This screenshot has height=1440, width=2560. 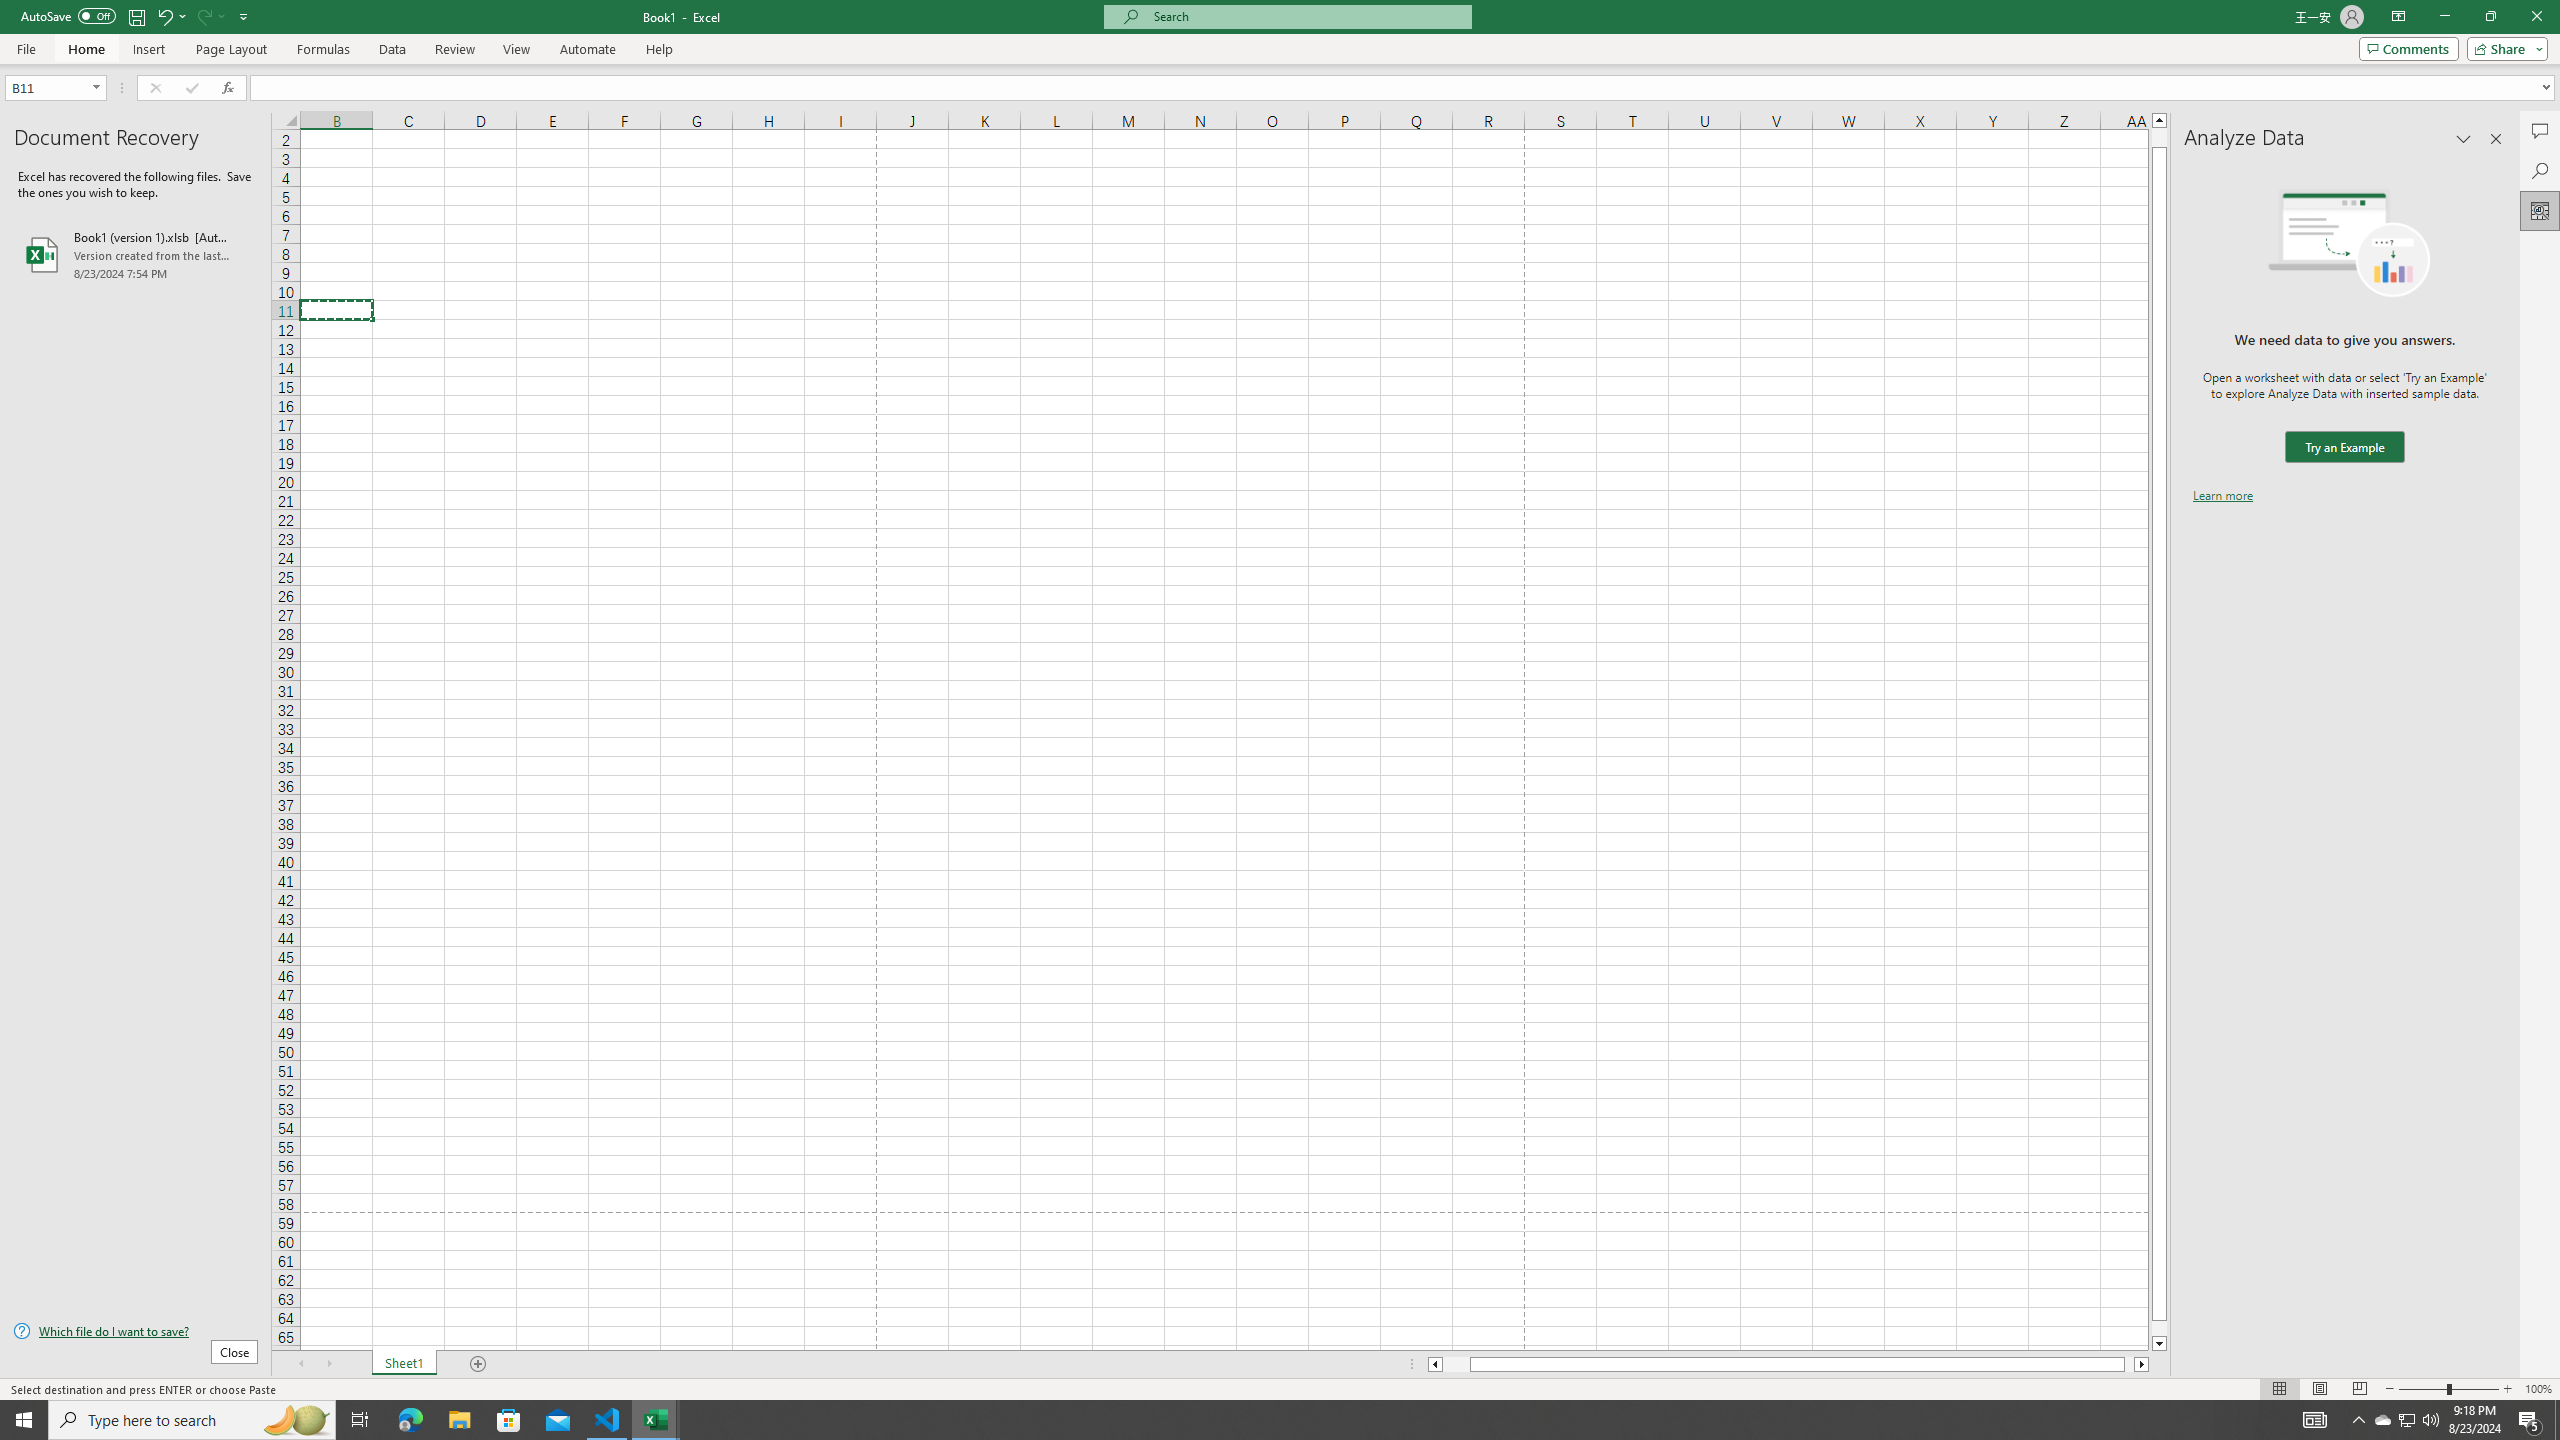 What do you see at coordinates (2222, 494) in the screenshot?
I see `Learn more` at bounding box center [2222, 494].